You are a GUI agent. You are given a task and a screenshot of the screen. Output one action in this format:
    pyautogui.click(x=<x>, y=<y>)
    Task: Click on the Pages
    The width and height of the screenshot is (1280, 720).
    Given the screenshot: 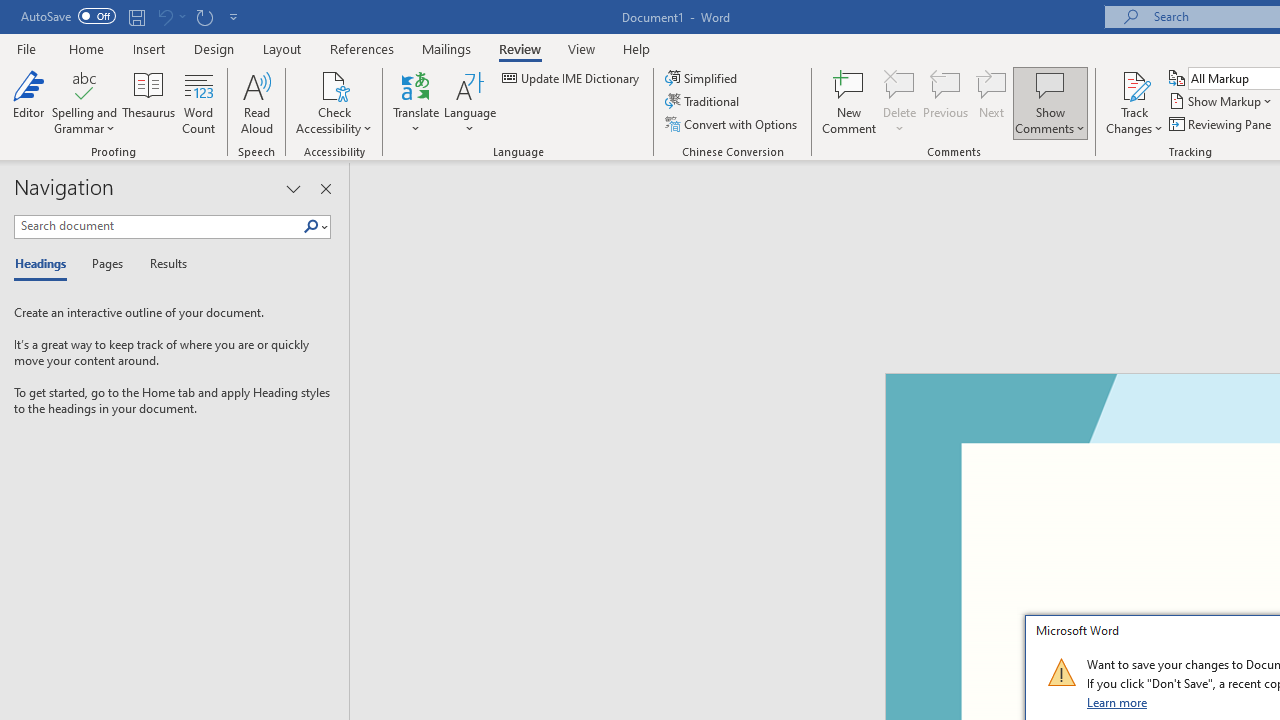 What is the action you would take?
    pyautogui.click(x=105, y=264)
    